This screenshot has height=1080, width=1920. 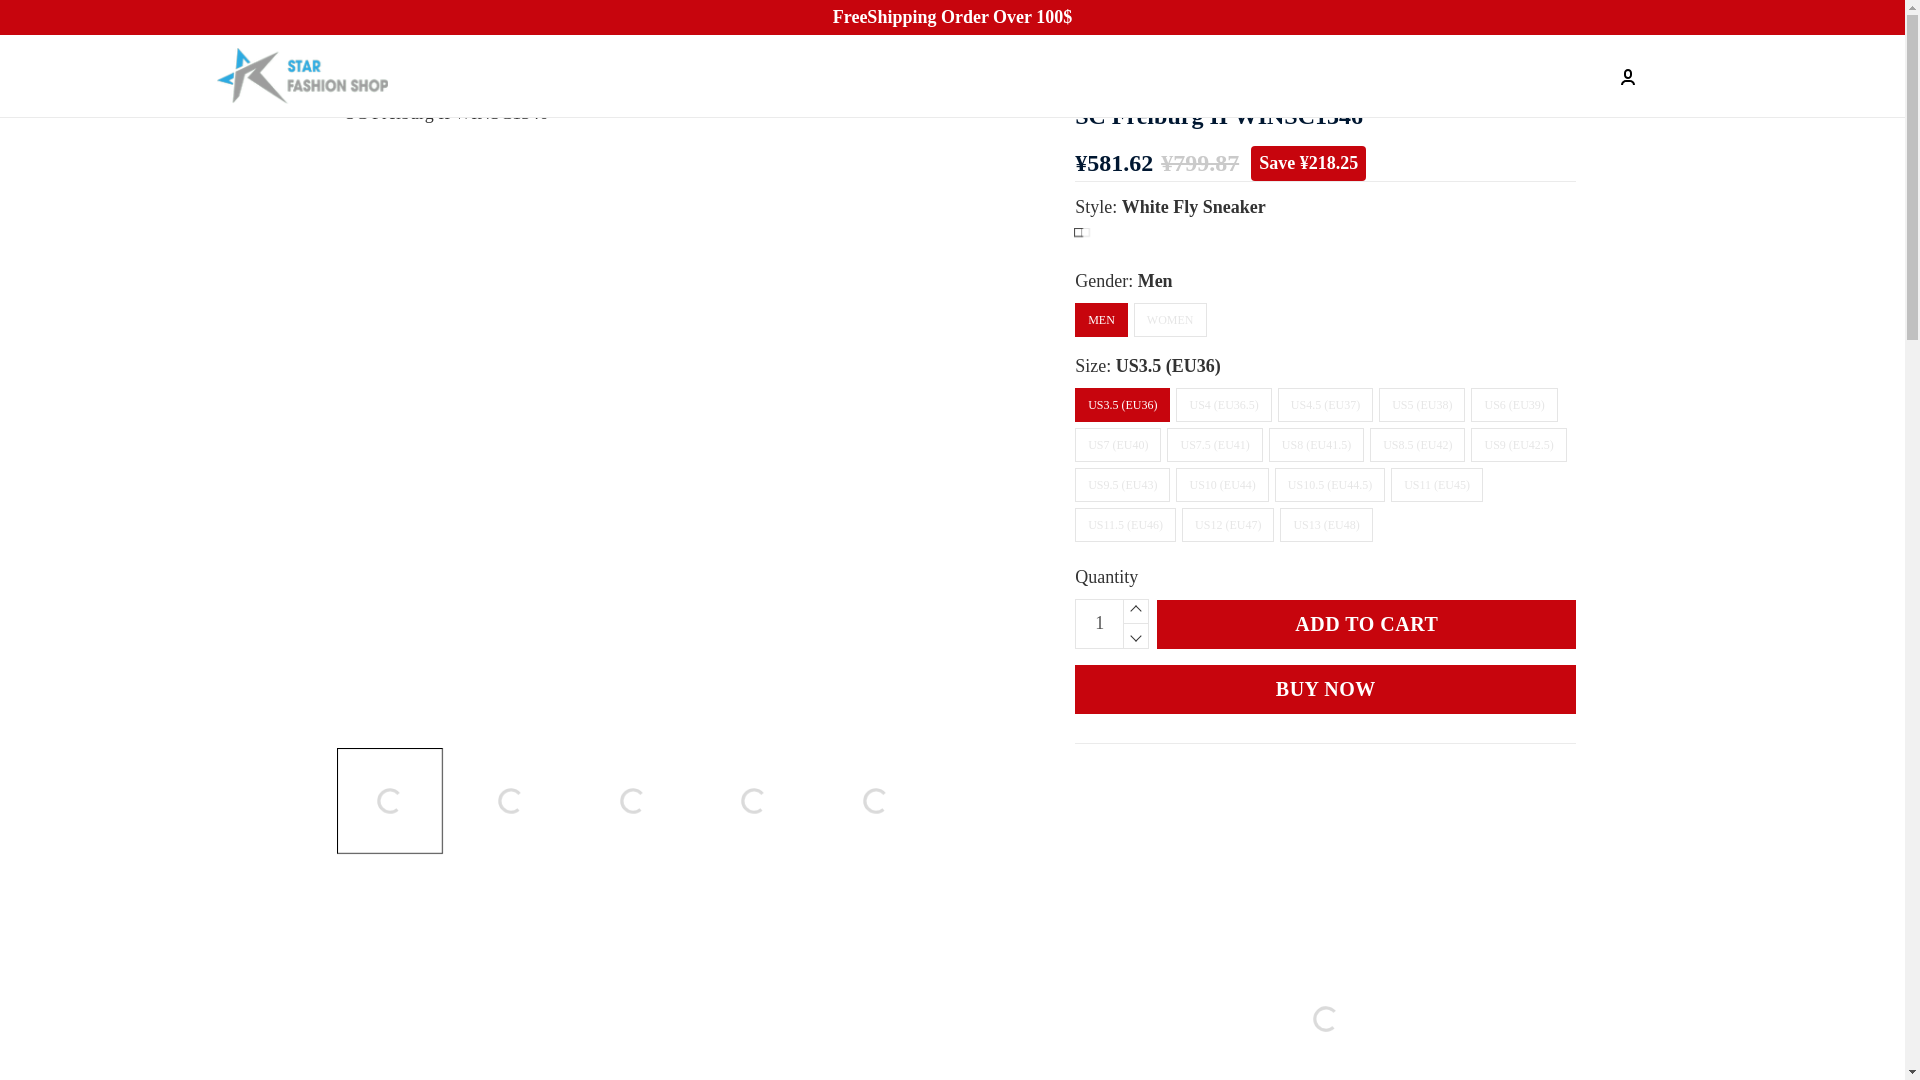 What do you see at coordinates (342, 76) in the screenshot?
I see `Home` at bounding box center [342, 76].